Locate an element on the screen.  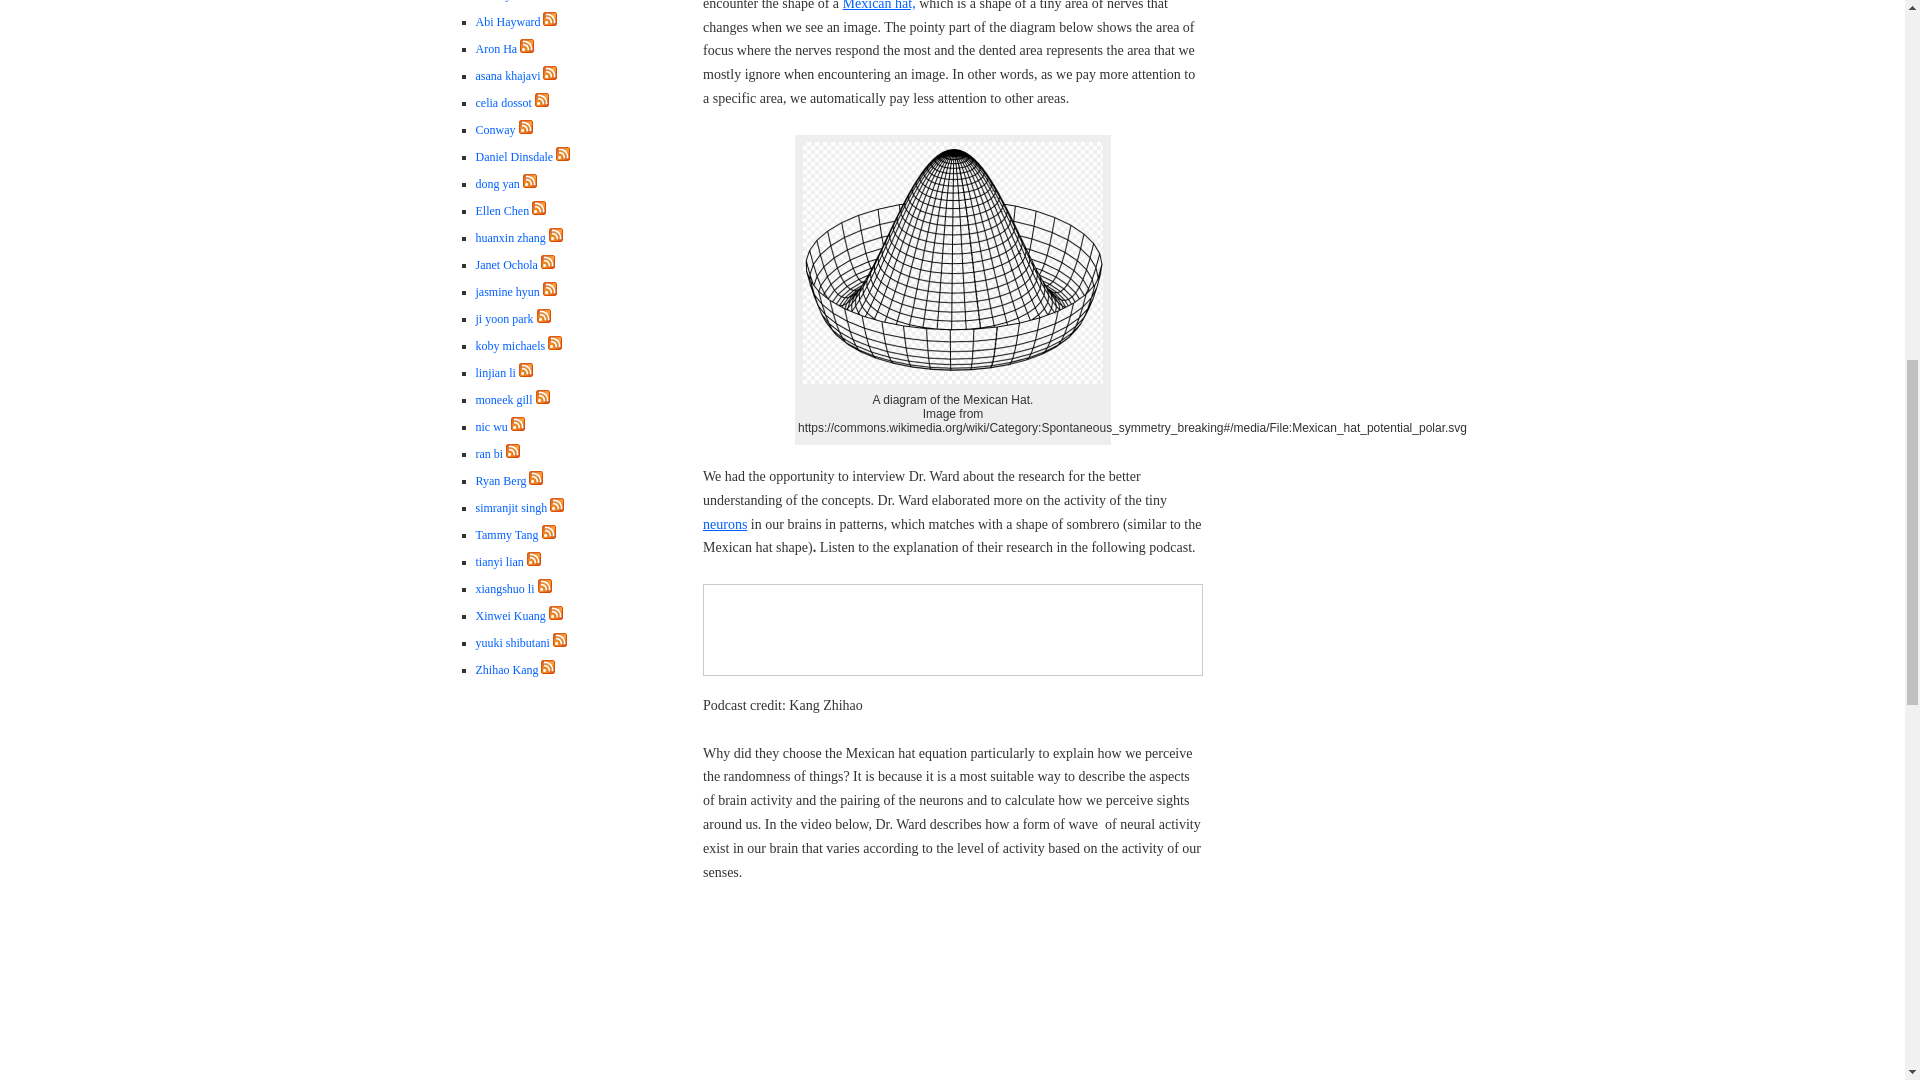
neurons is located at coordinates (724, 524).